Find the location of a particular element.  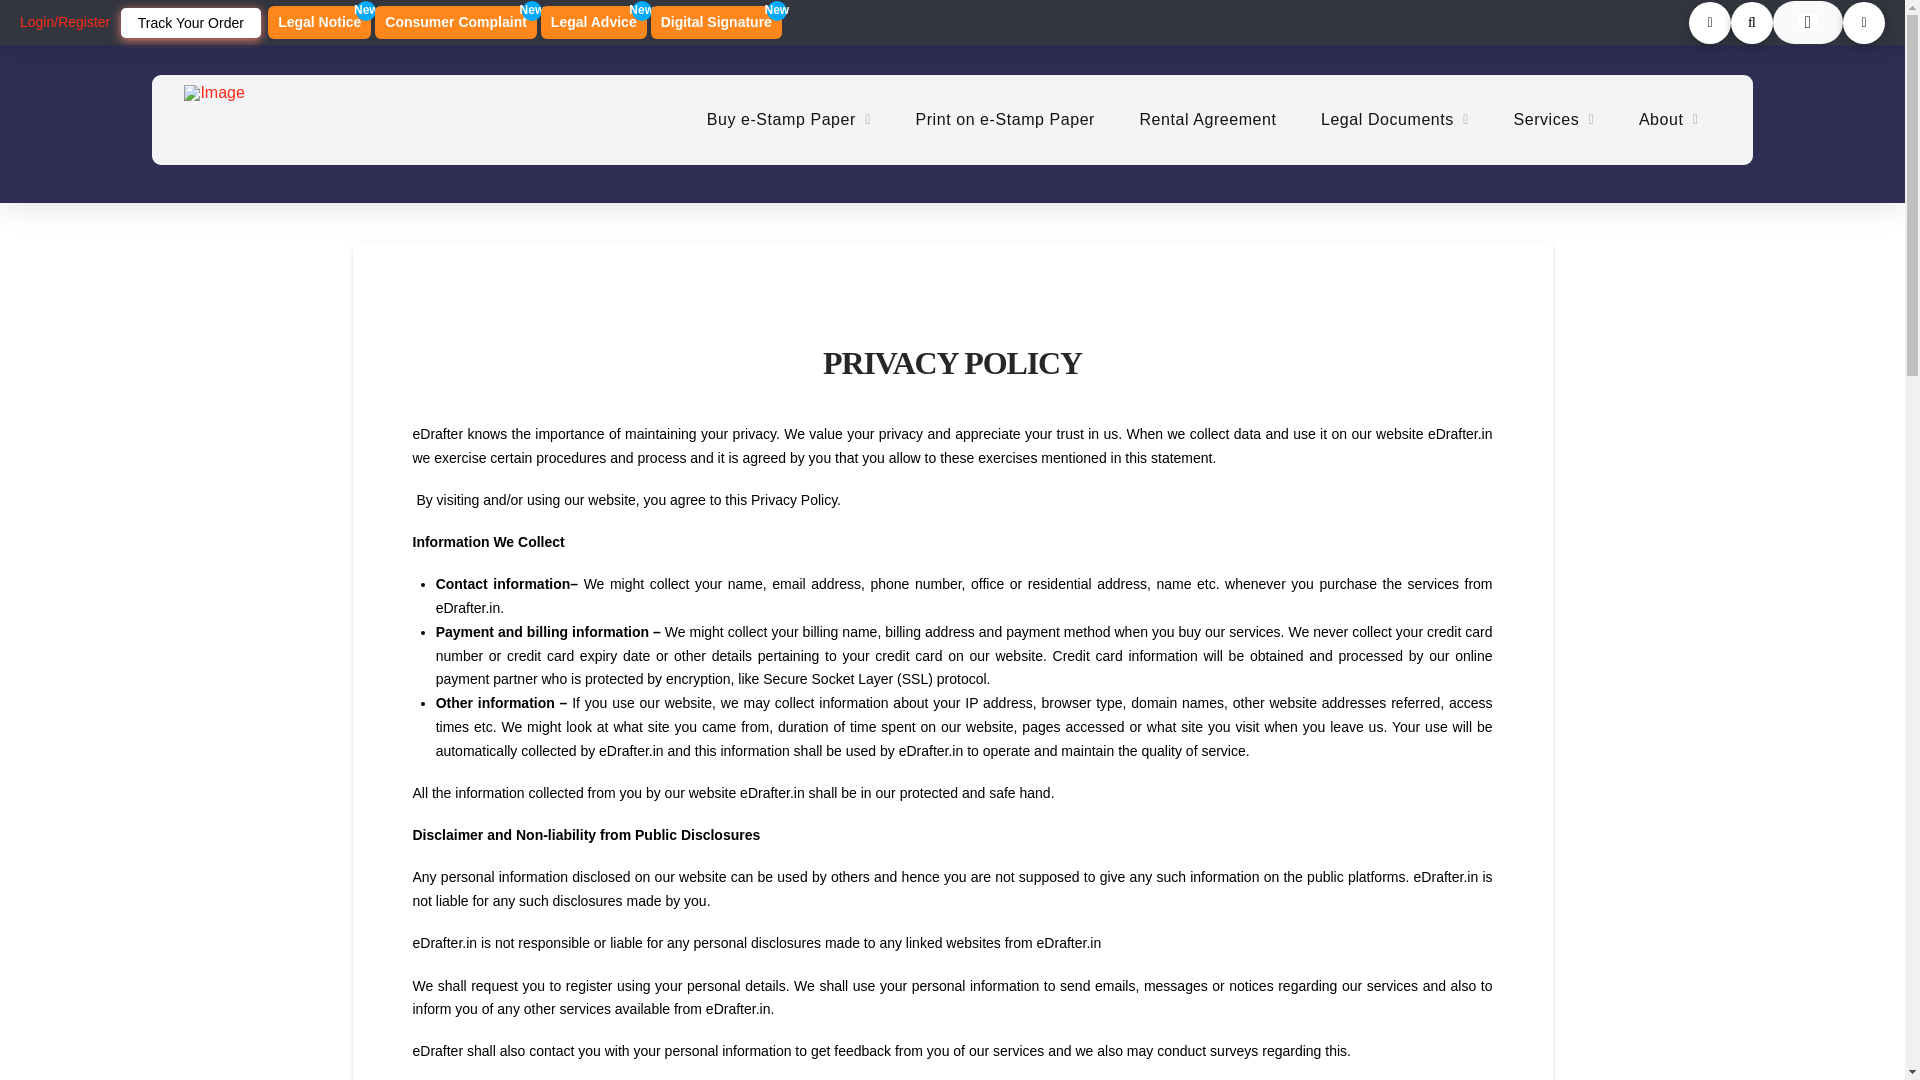

Track Your Order is located at coordinates (594, 22).